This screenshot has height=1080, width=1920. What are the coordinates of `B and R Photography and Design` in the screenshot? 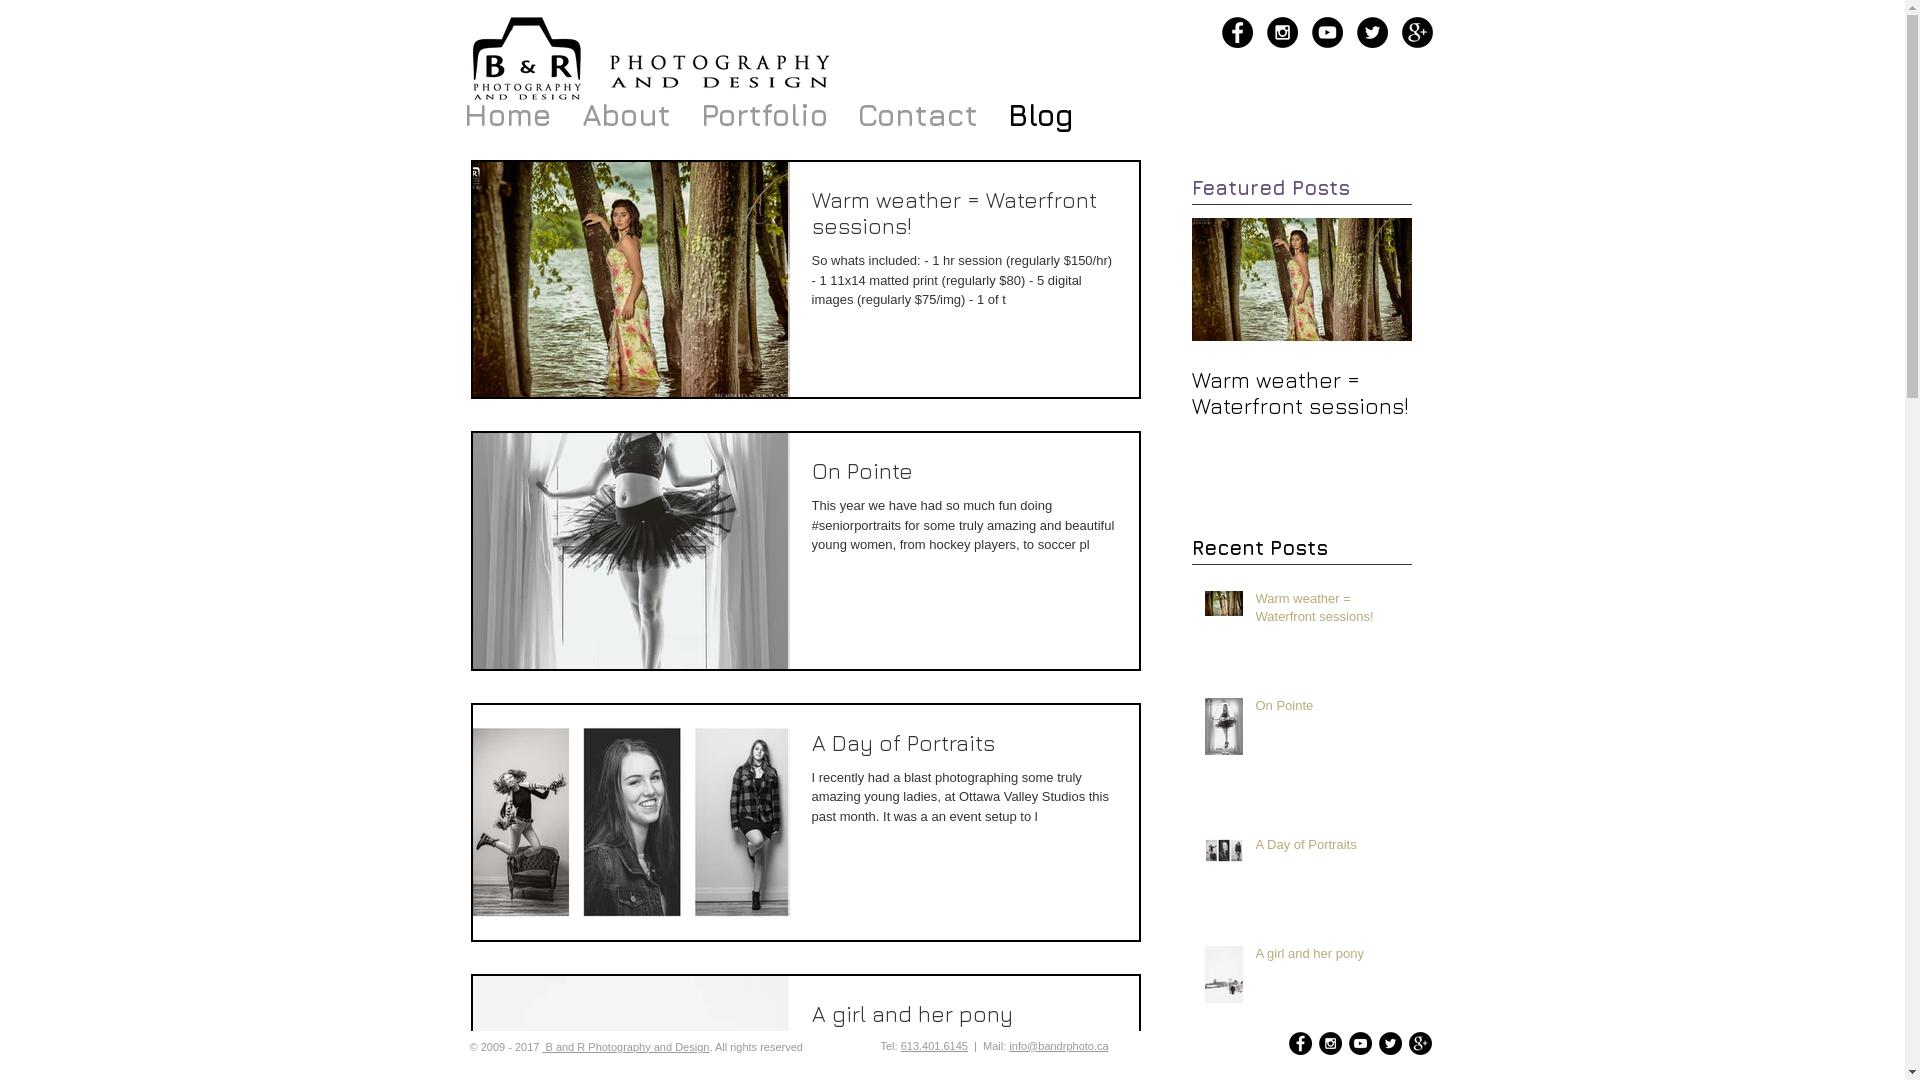 It's located at (626, 1047).